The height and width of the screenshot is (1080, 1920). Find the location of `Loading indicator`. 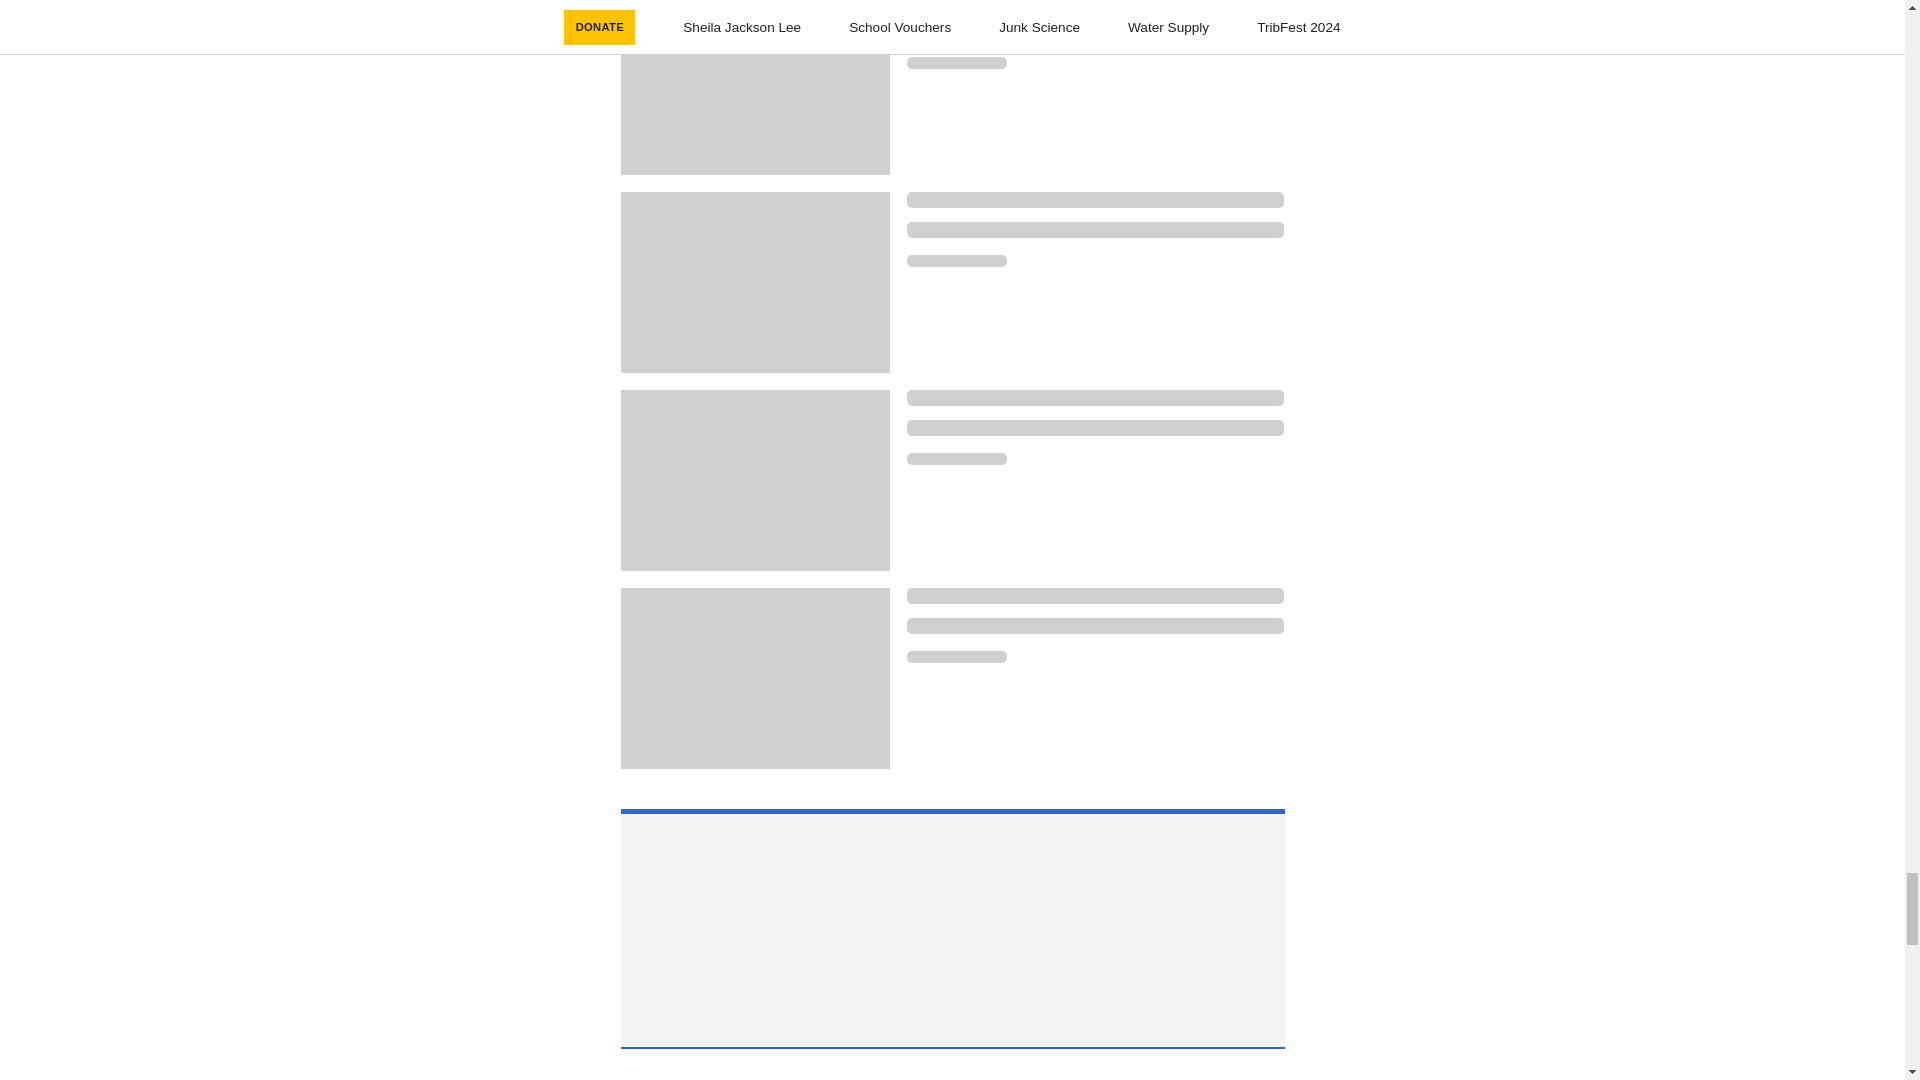

Loading indicator is located at coordinates (956, 657).